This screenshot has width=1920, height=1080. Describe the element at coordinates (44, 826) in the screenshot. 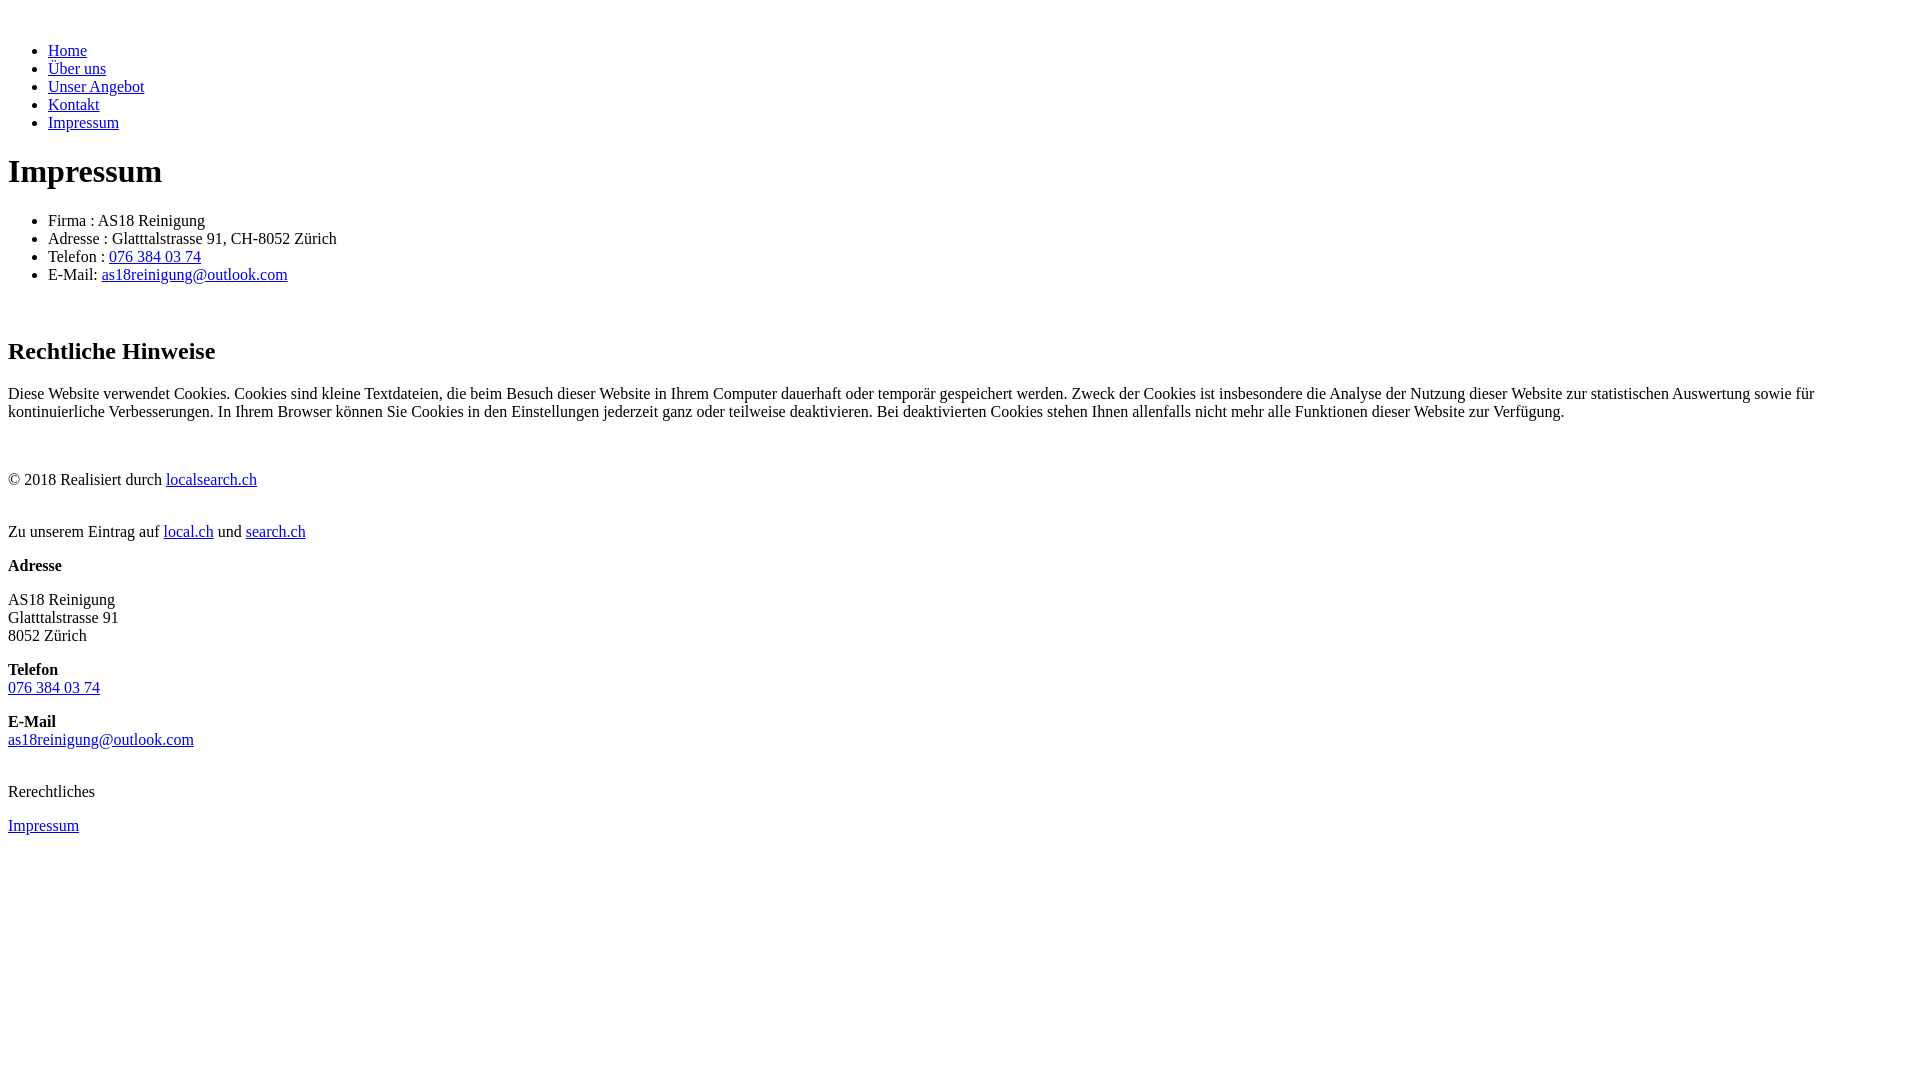

I see `Impressum` at that location.